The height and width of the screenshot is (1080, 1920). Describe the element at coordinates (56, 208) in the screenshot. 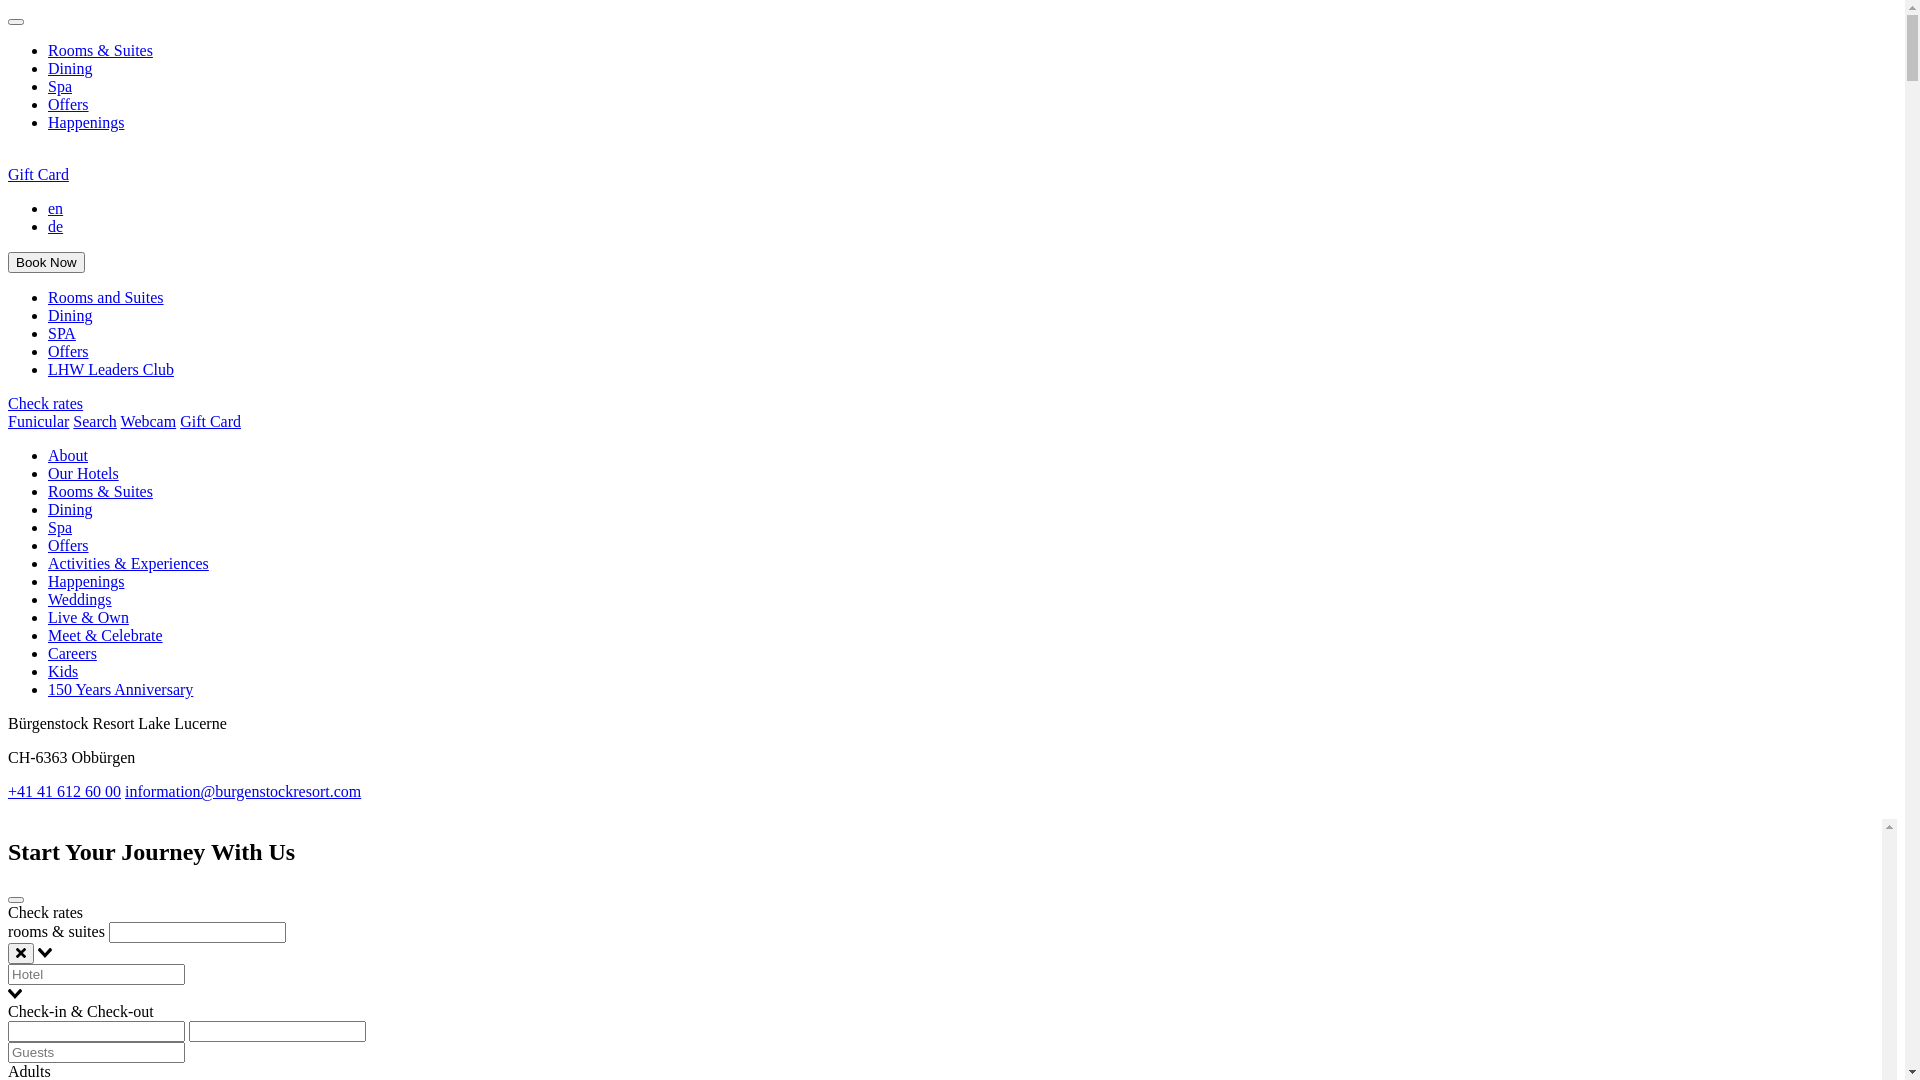

I see `en` at that location.